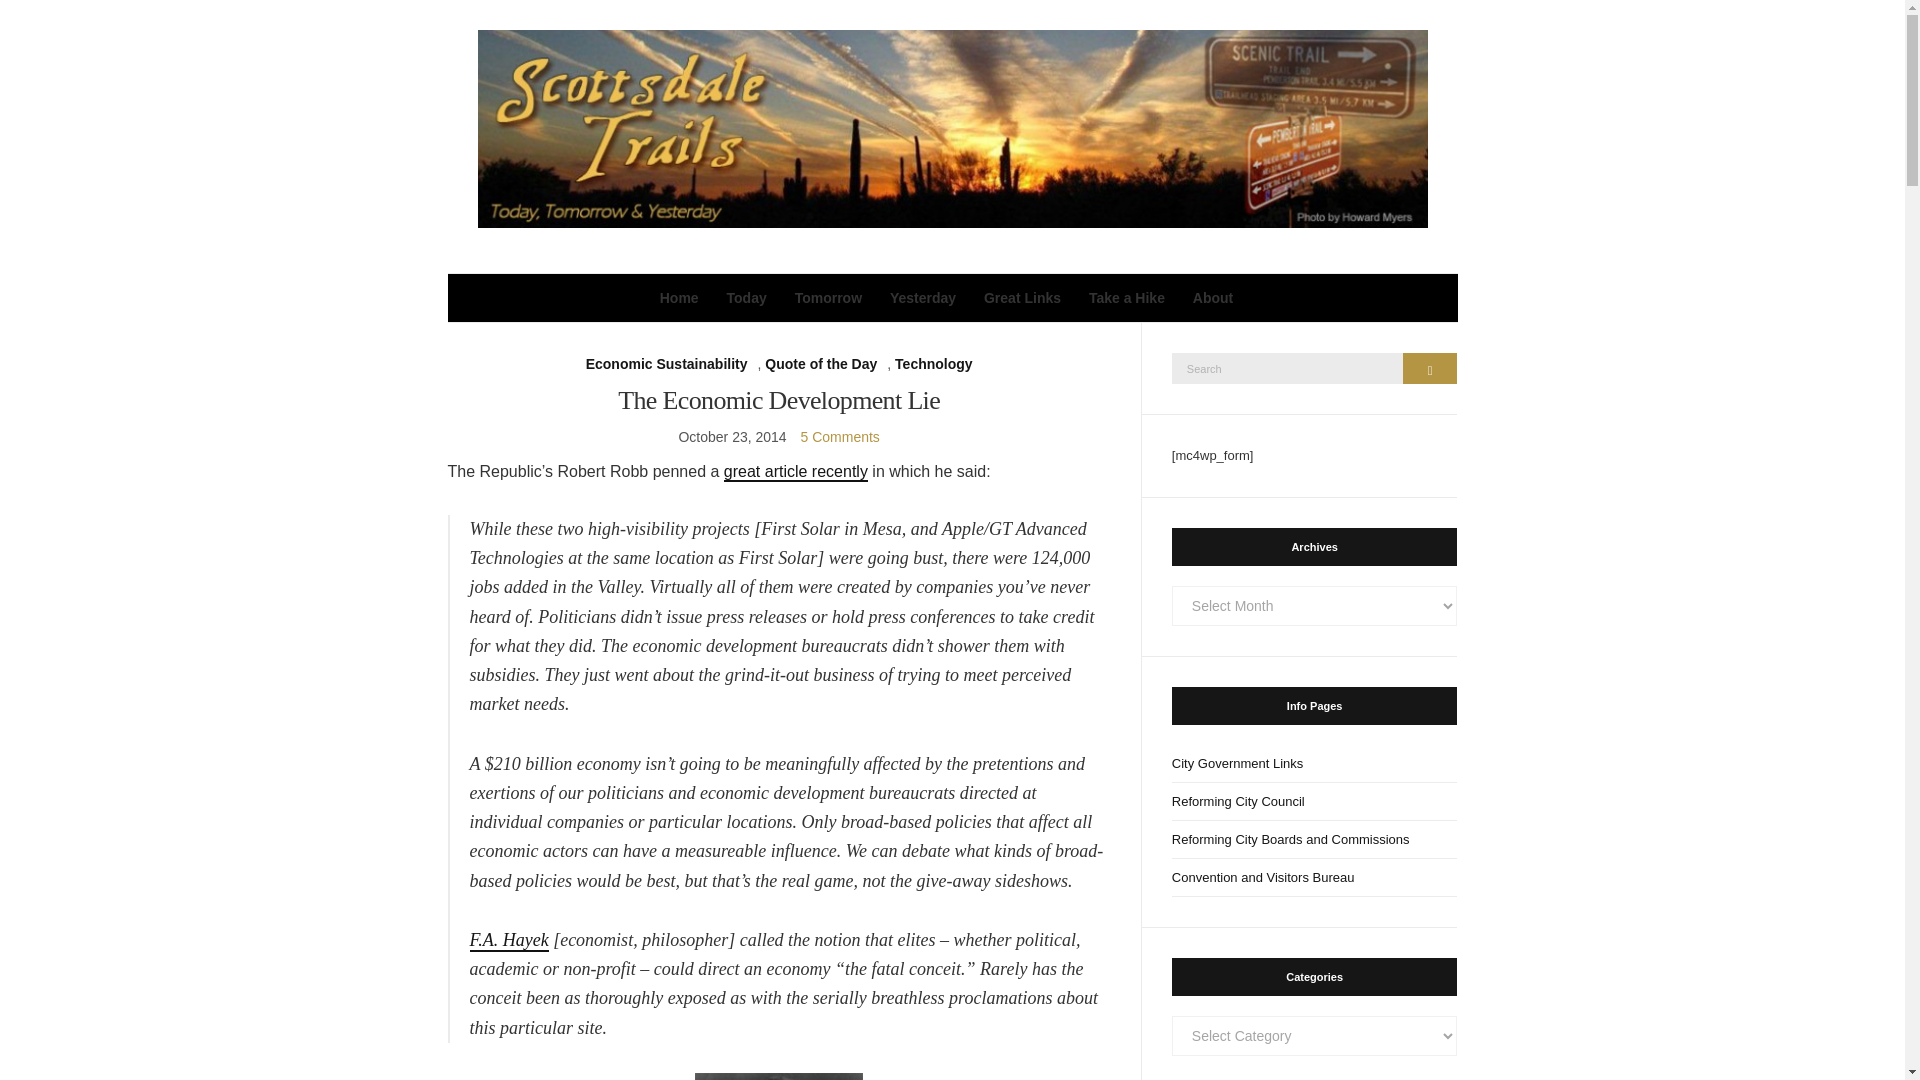 This screenshot has height=1080, width=1920. Describe the element at coordinates (840, 436) in the screenshot. I see `5 Comments` at that location.